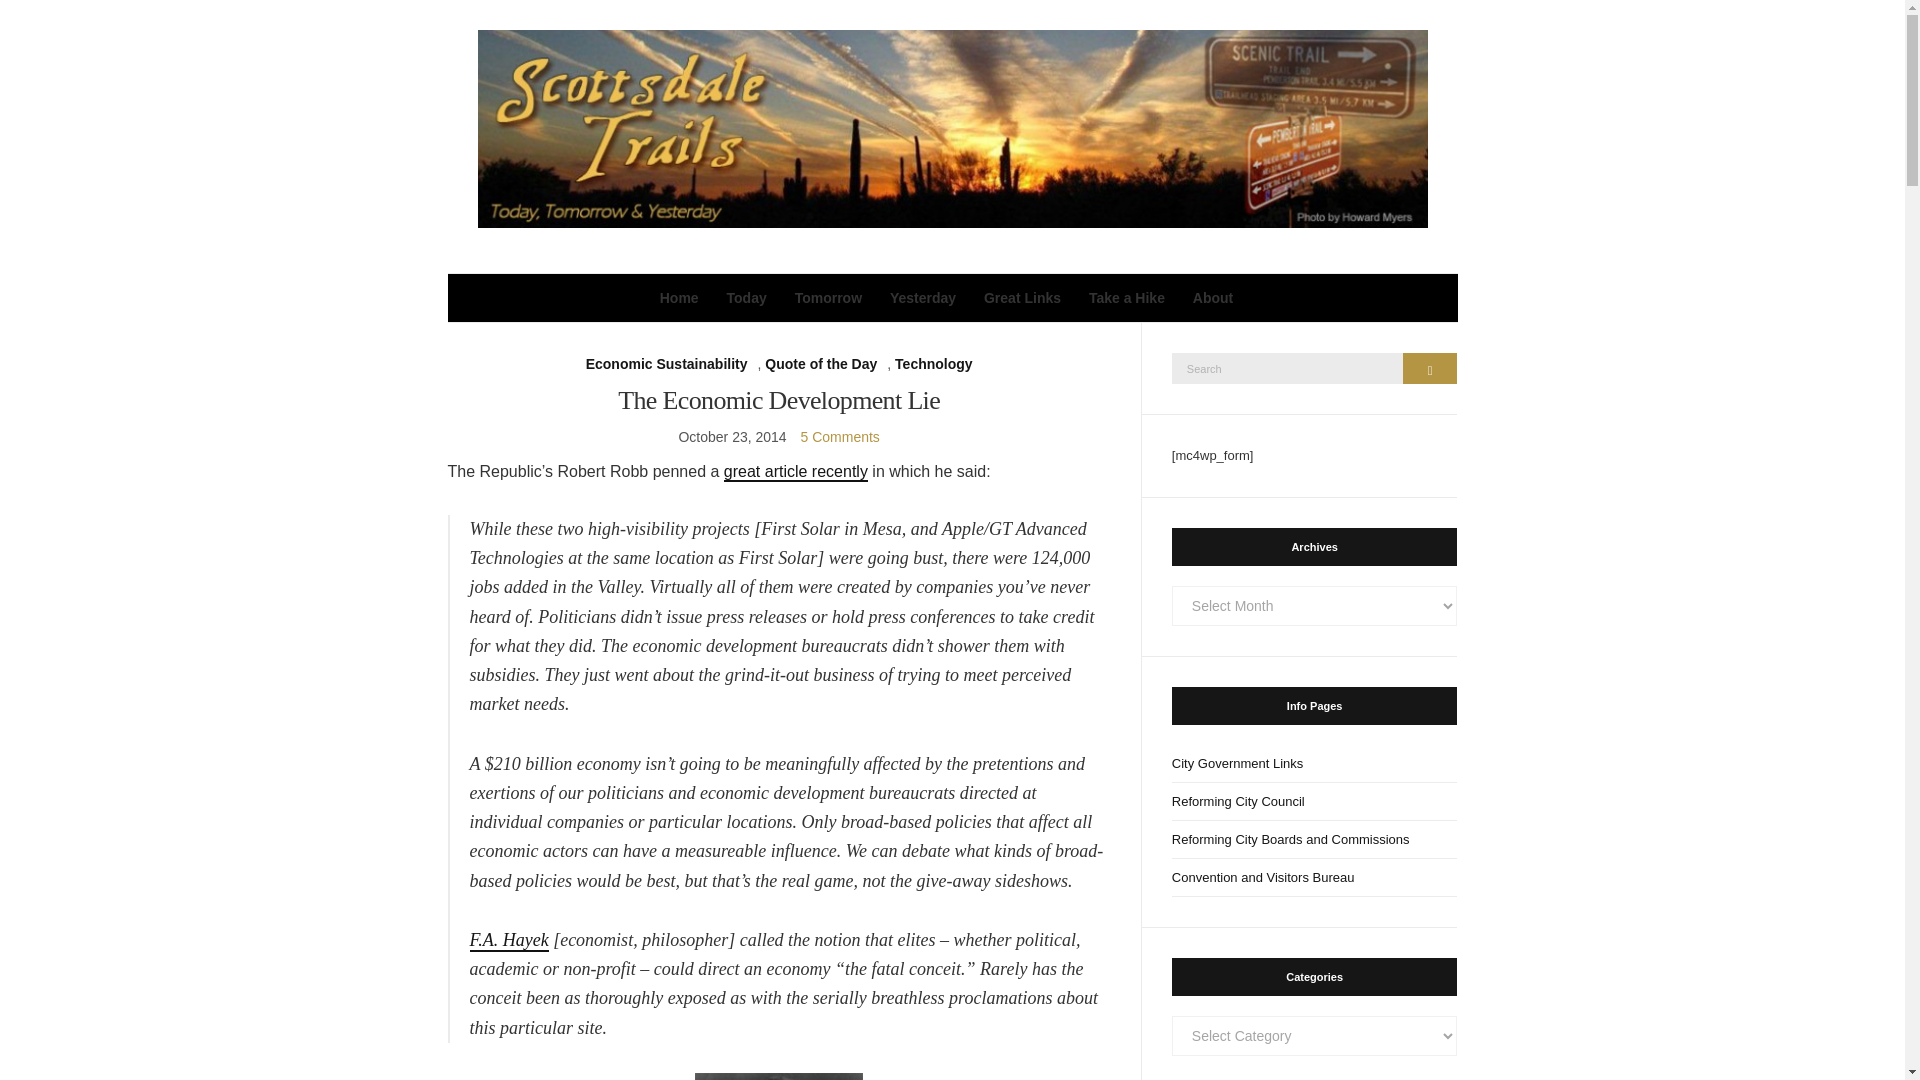 This screenshot has height=1080, width=1920. Describe the element at coordinates (840, 436) in the screenshot. I see `5 Comments` at that location.